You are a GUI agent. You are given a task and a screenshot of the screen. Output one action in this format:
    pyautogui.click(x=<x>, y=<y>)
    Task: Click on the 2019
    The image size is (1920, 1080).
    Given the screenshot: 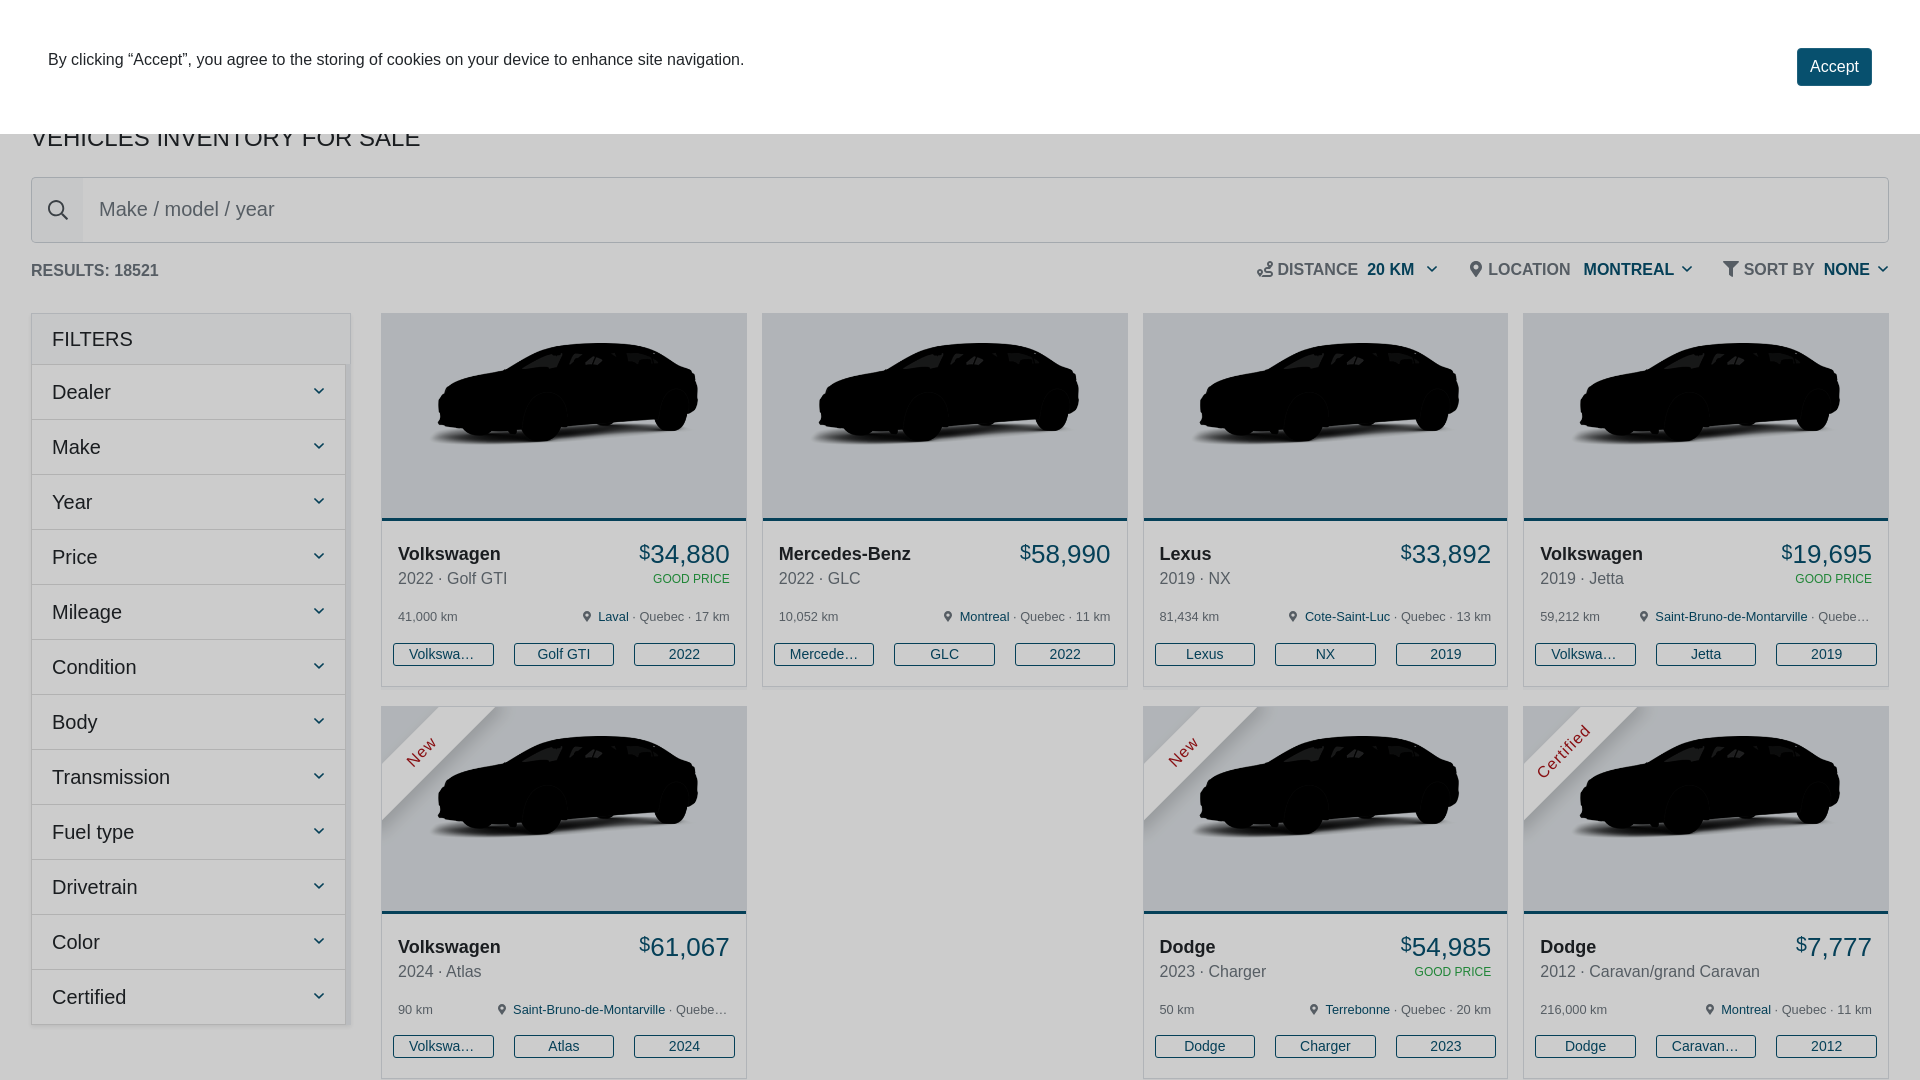 What is the action you would take?
    pyautogui.click(x=1826, y=654)
    